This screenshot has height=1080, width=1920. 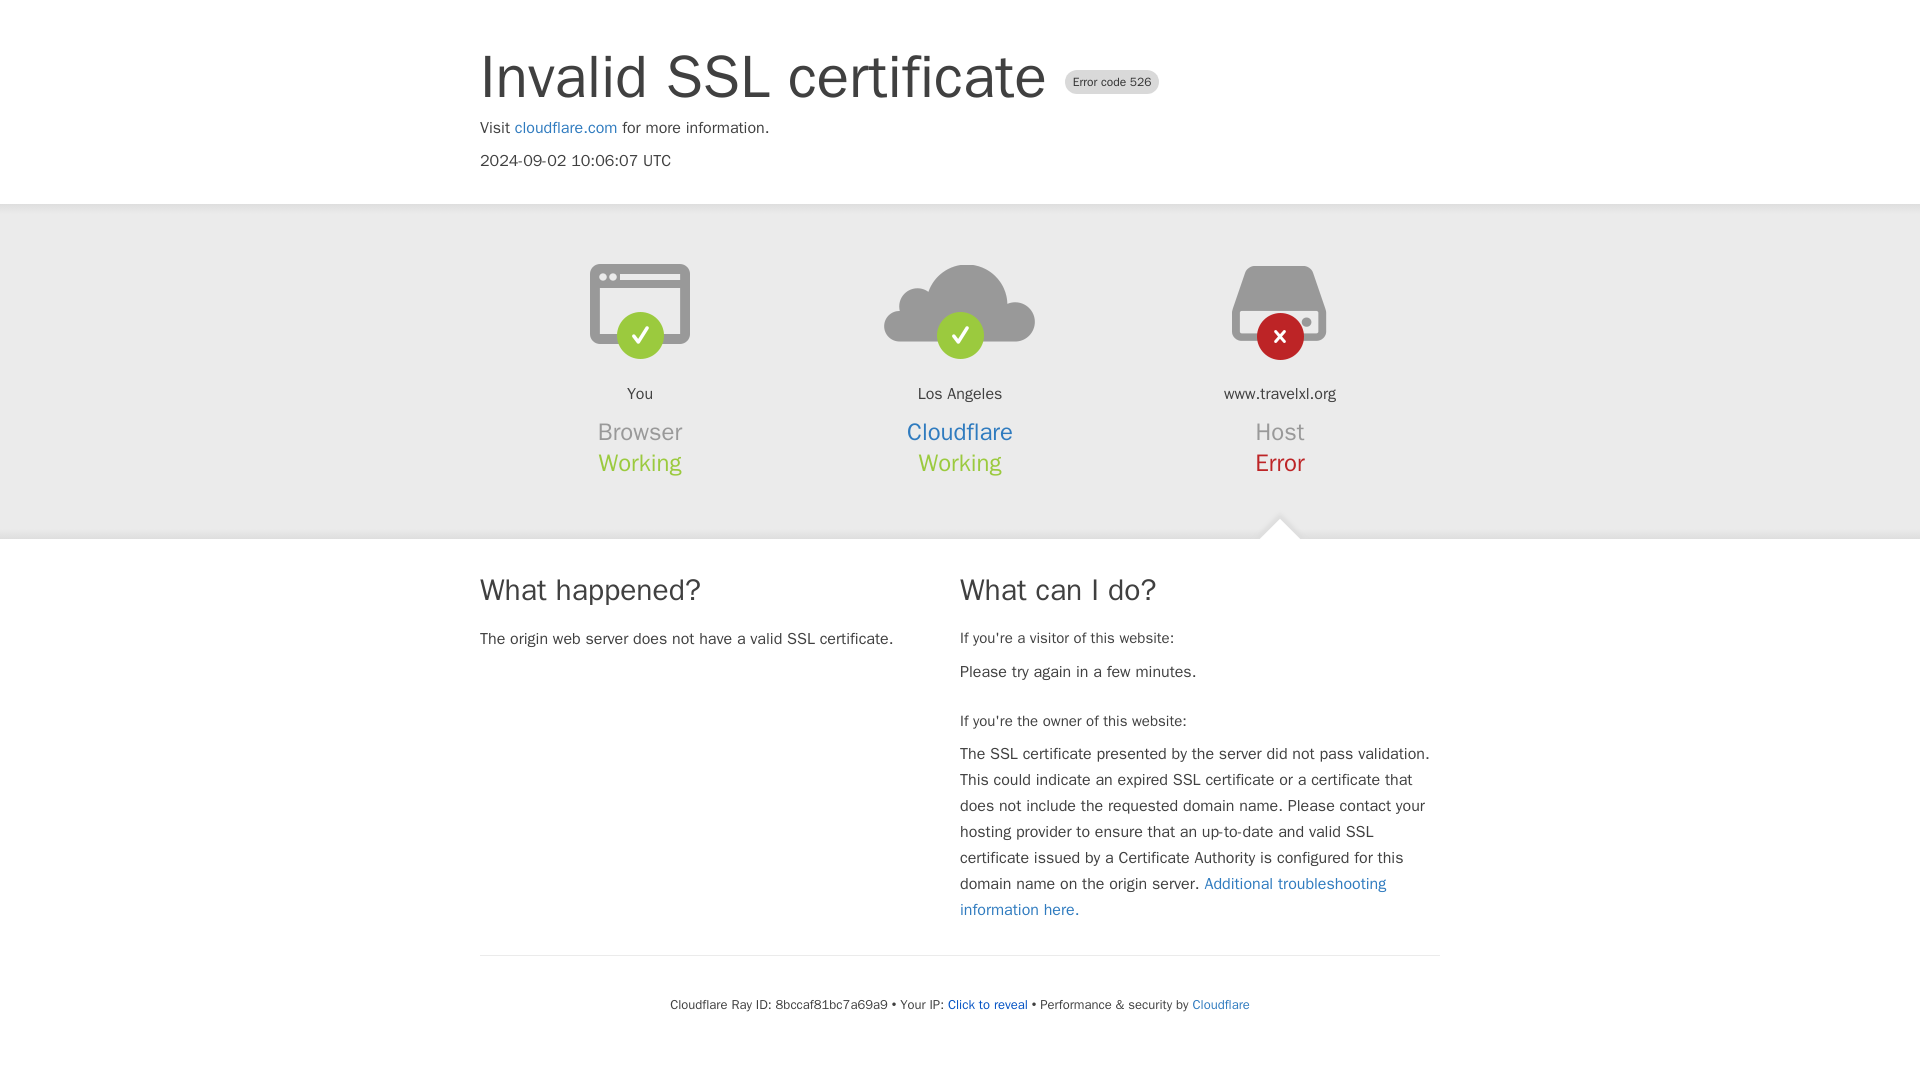 I want to click on Additional troubleshooting information here., so click(x=1173, y=896).